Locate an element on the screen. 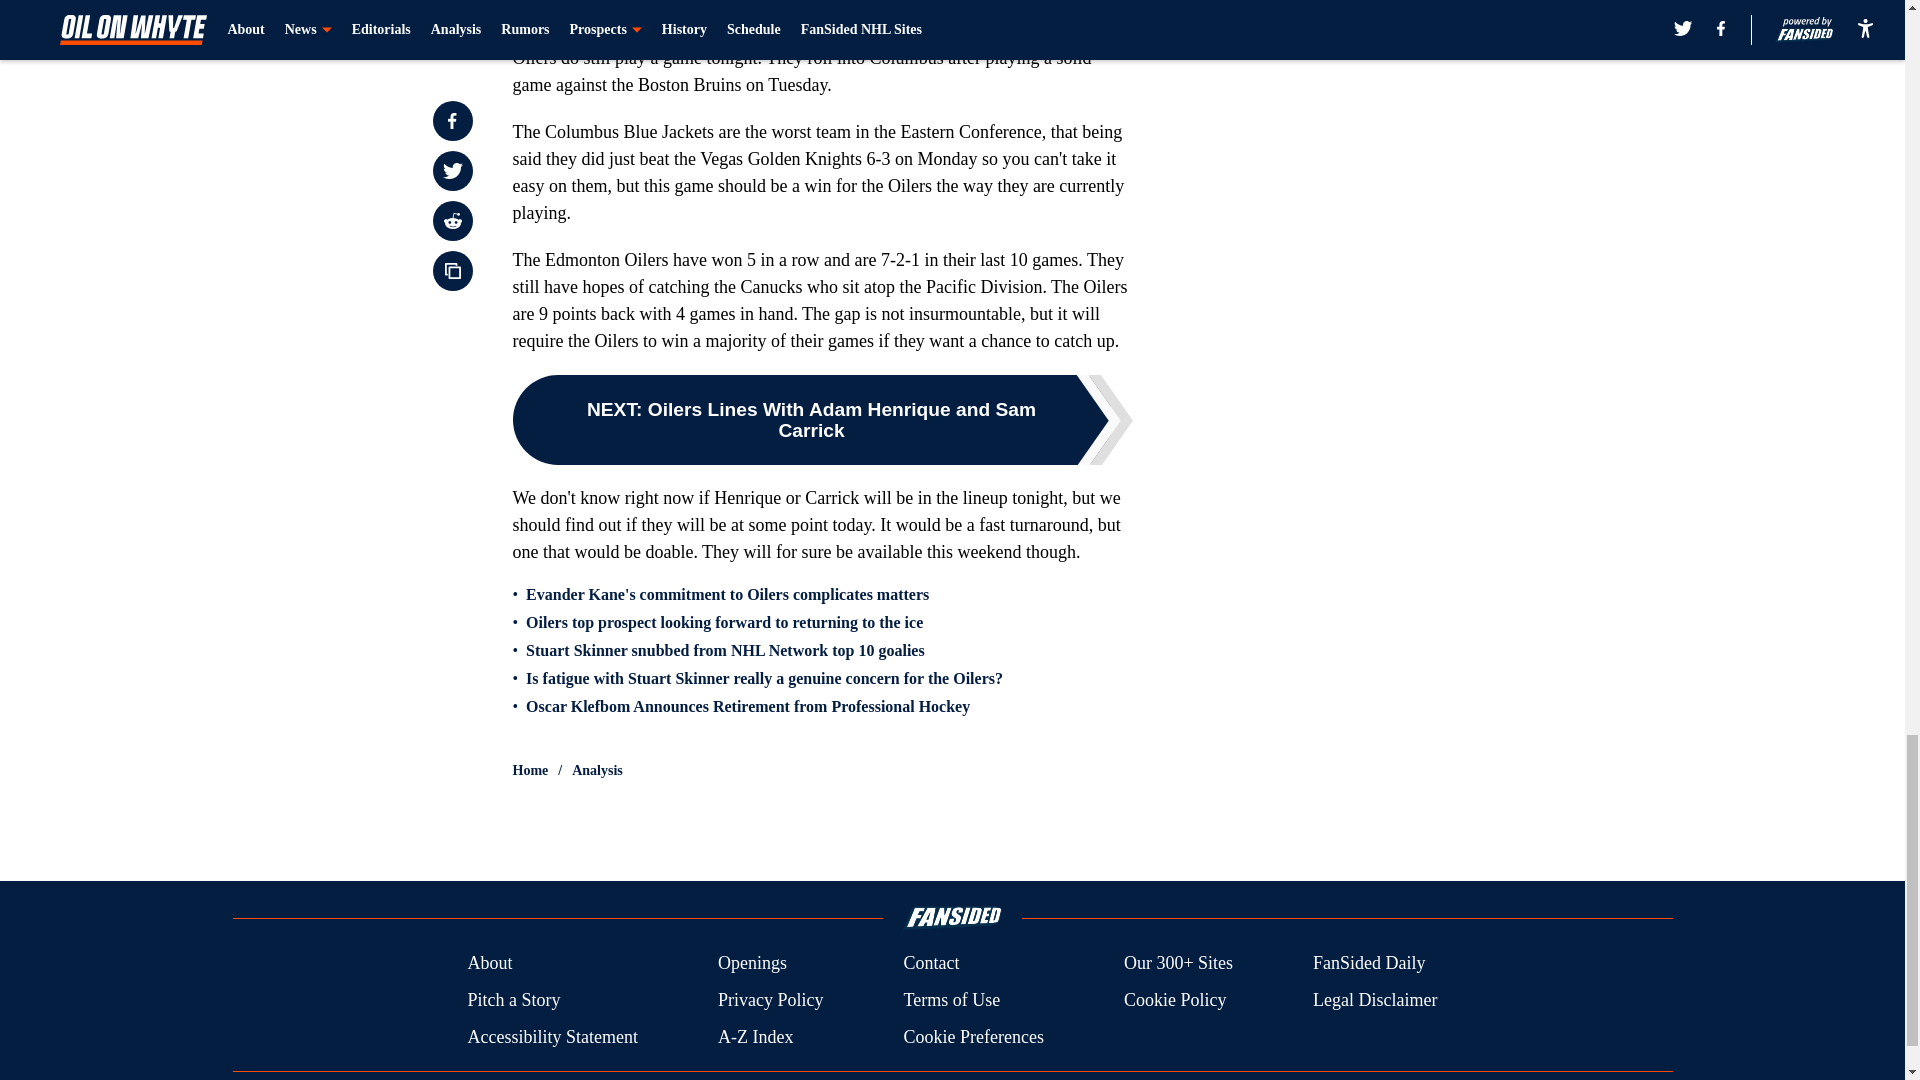 The image size is (1920, 1080). Contact is located at coordinates (930, 964).